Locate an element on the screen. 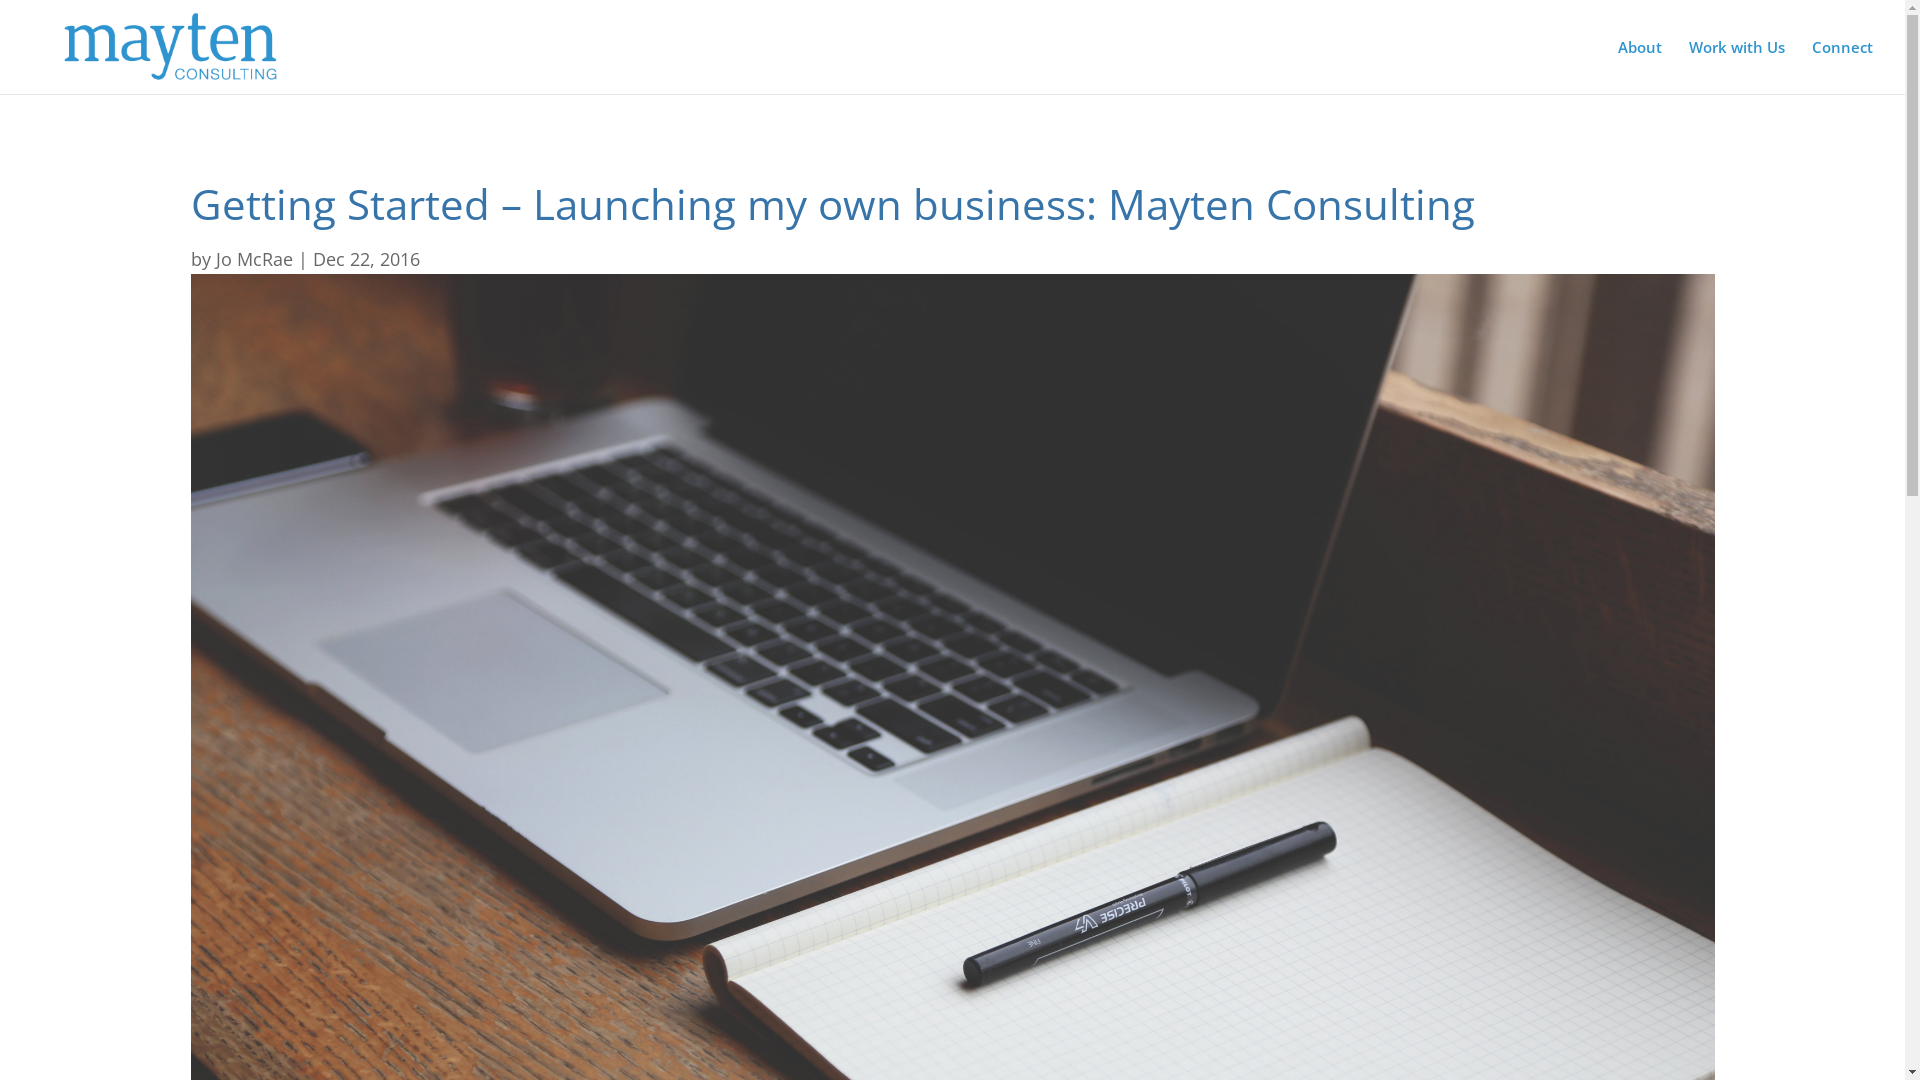  Work with Us is located at coordinates (1737, 67).